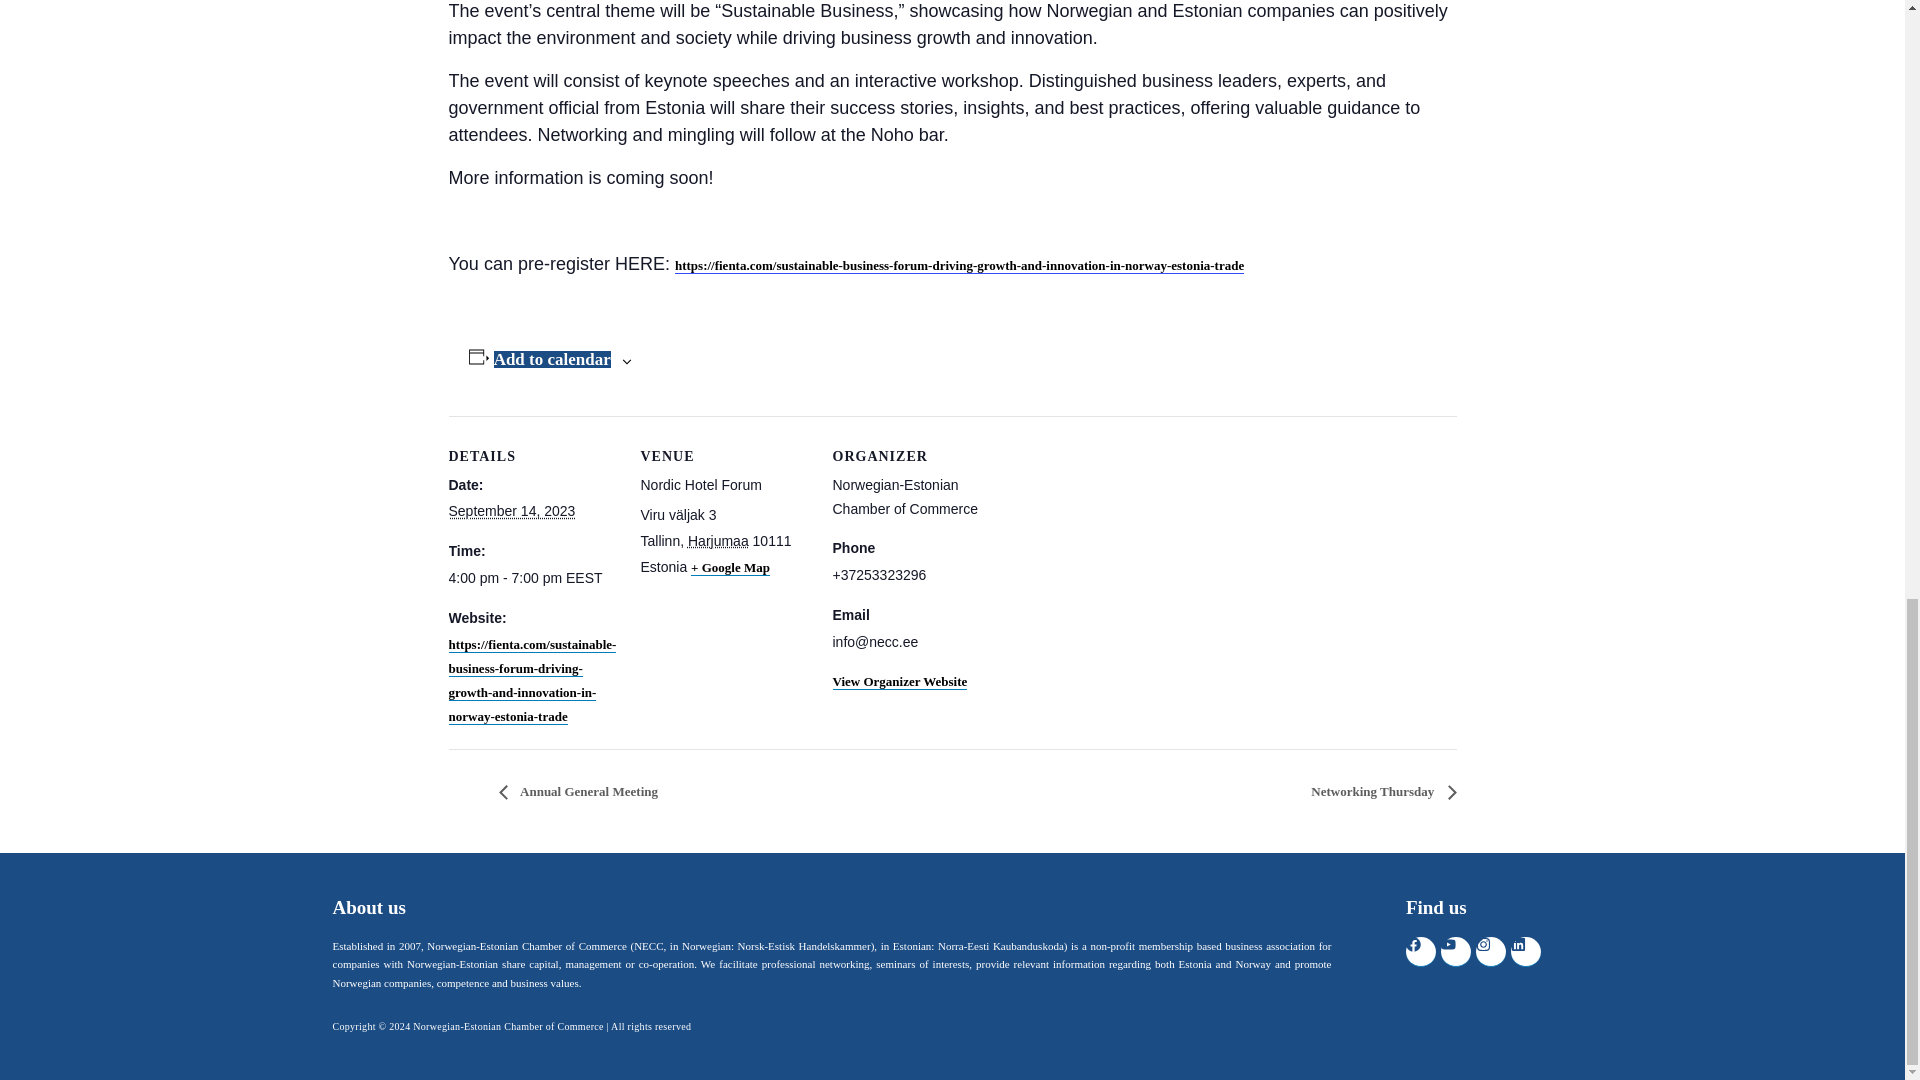  What do you see at coordinates (532, 578) in the screenshot?
I see `2023-09-14` at bounding box center [532, 578].